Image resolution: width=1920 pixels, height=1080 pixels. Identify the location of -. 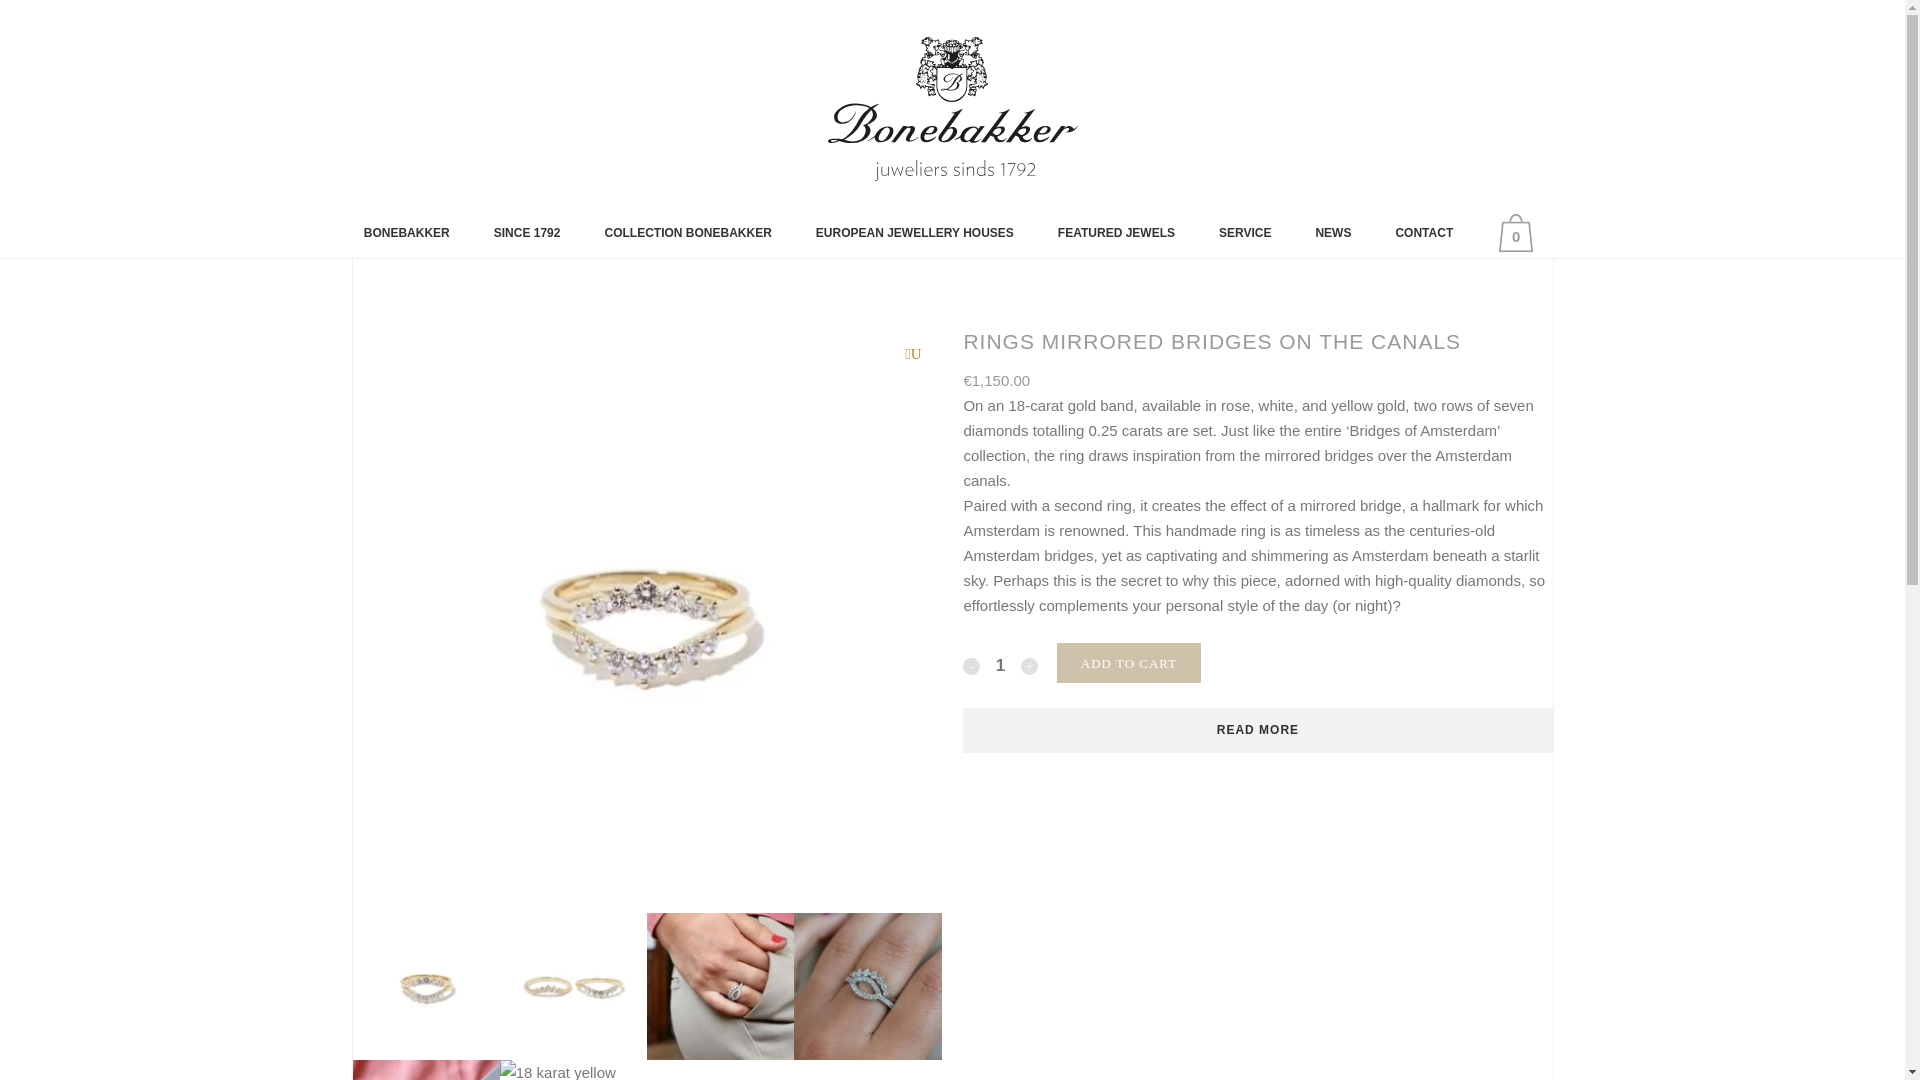
(971, 666).